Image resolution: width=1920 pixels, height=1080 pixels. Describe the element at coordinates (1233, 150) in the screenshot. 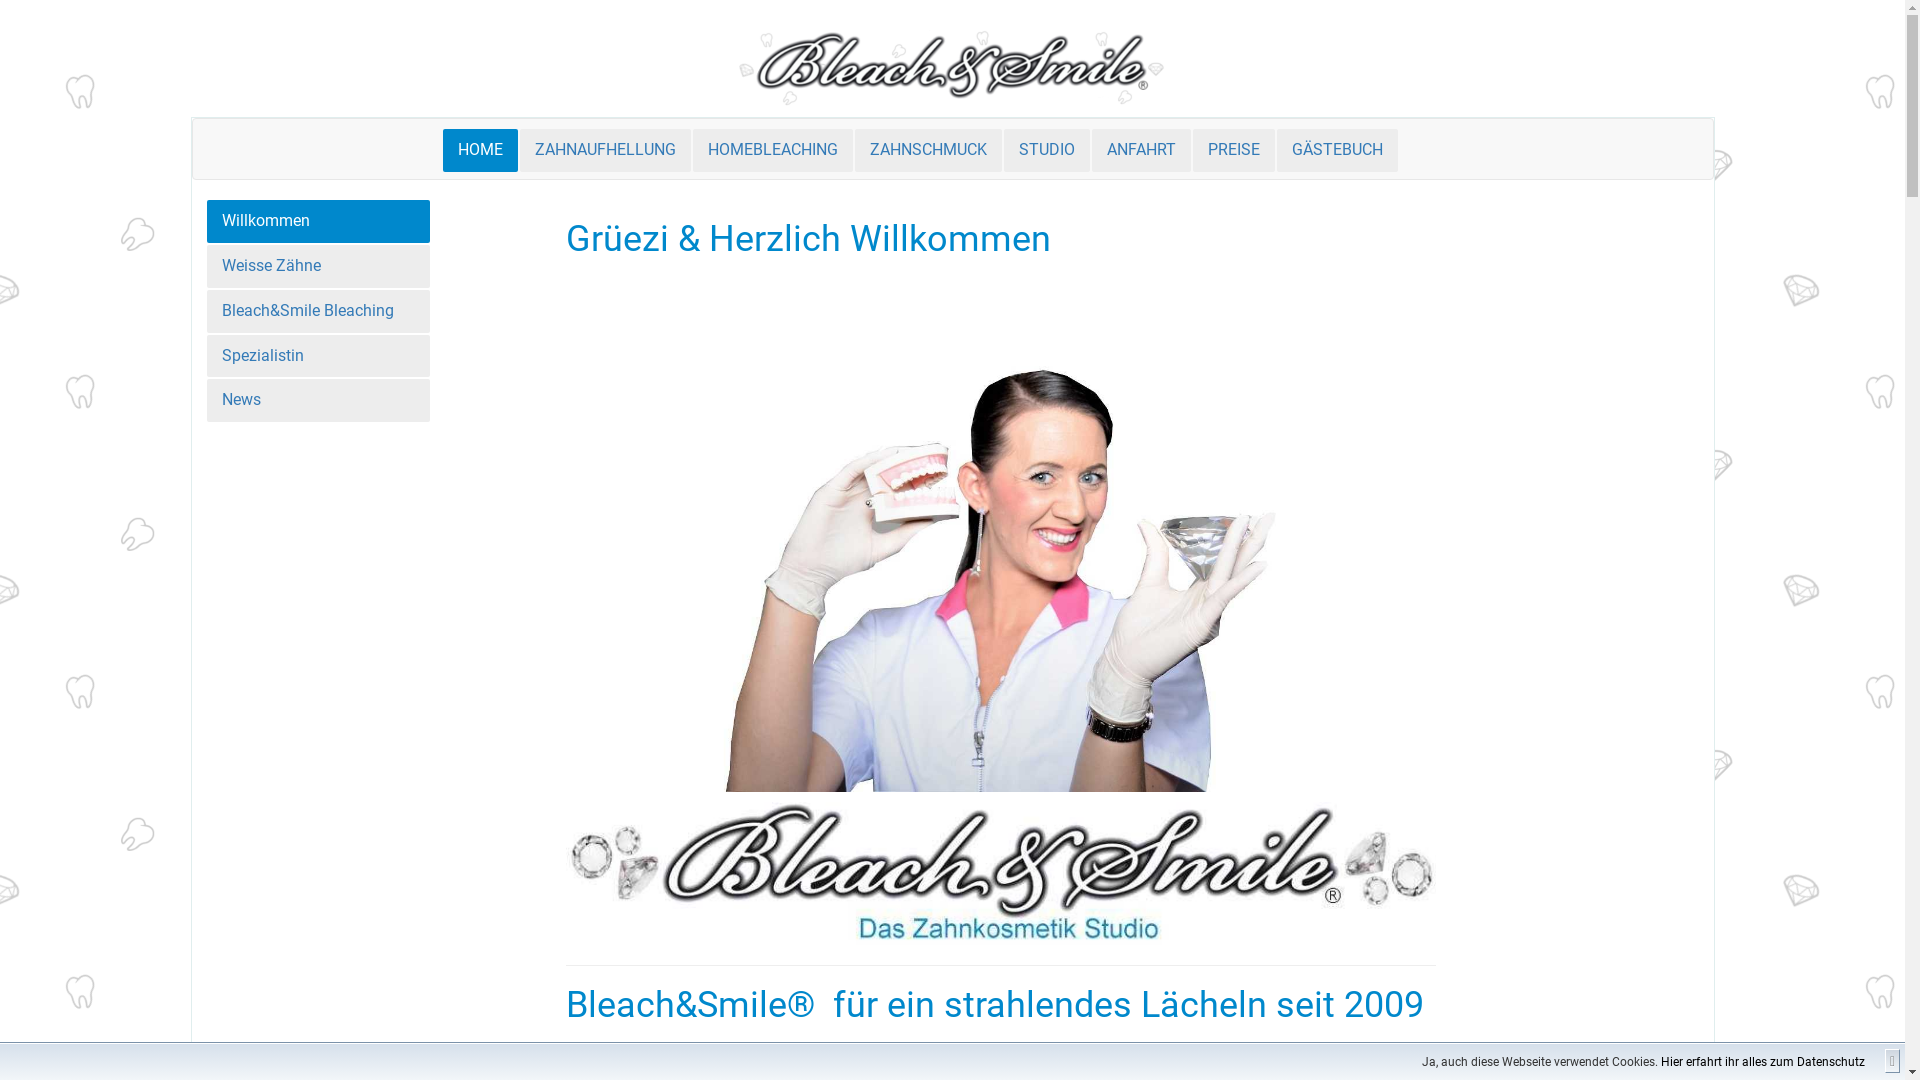

I see `PREISE` at that location.